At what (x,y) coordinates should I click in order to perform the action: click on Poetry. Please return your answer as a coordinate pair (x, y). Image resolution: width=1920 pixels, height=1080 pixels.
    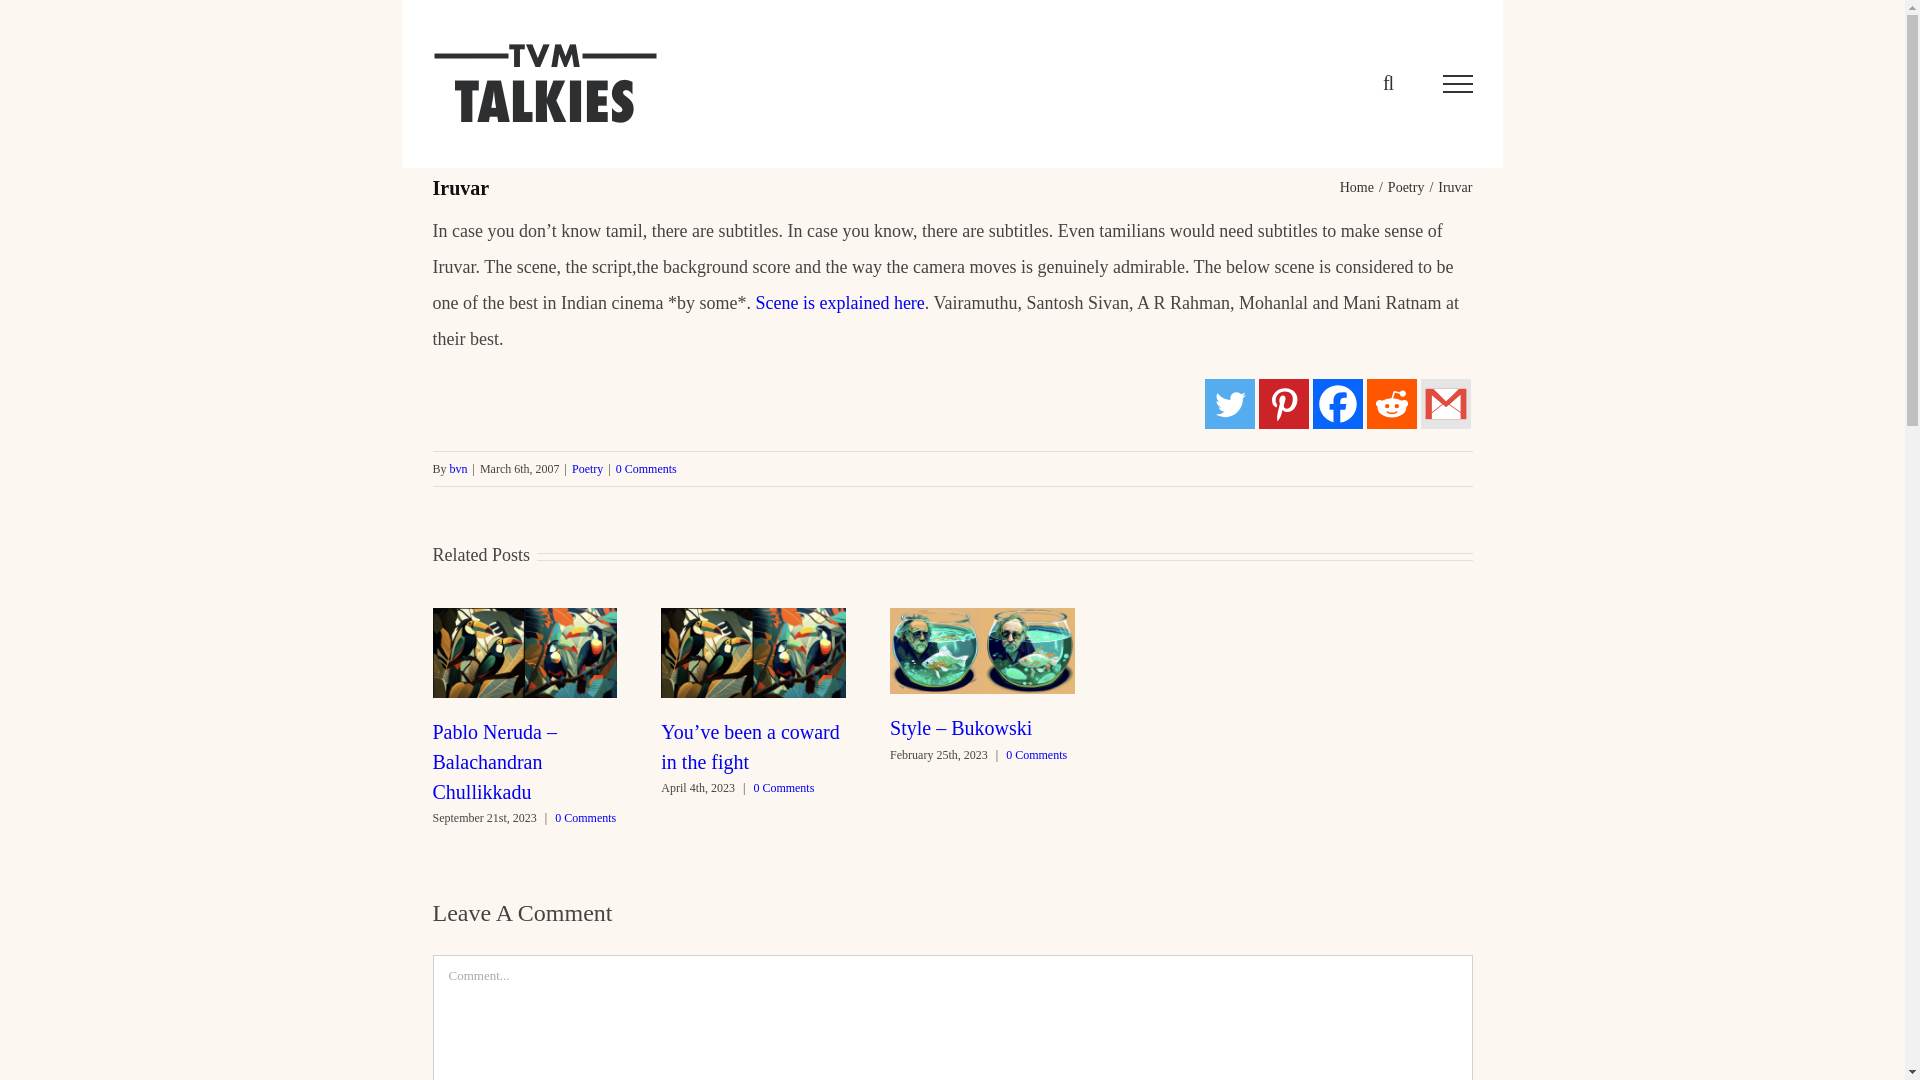
    Looking at the image, I should click on (1406, 188).